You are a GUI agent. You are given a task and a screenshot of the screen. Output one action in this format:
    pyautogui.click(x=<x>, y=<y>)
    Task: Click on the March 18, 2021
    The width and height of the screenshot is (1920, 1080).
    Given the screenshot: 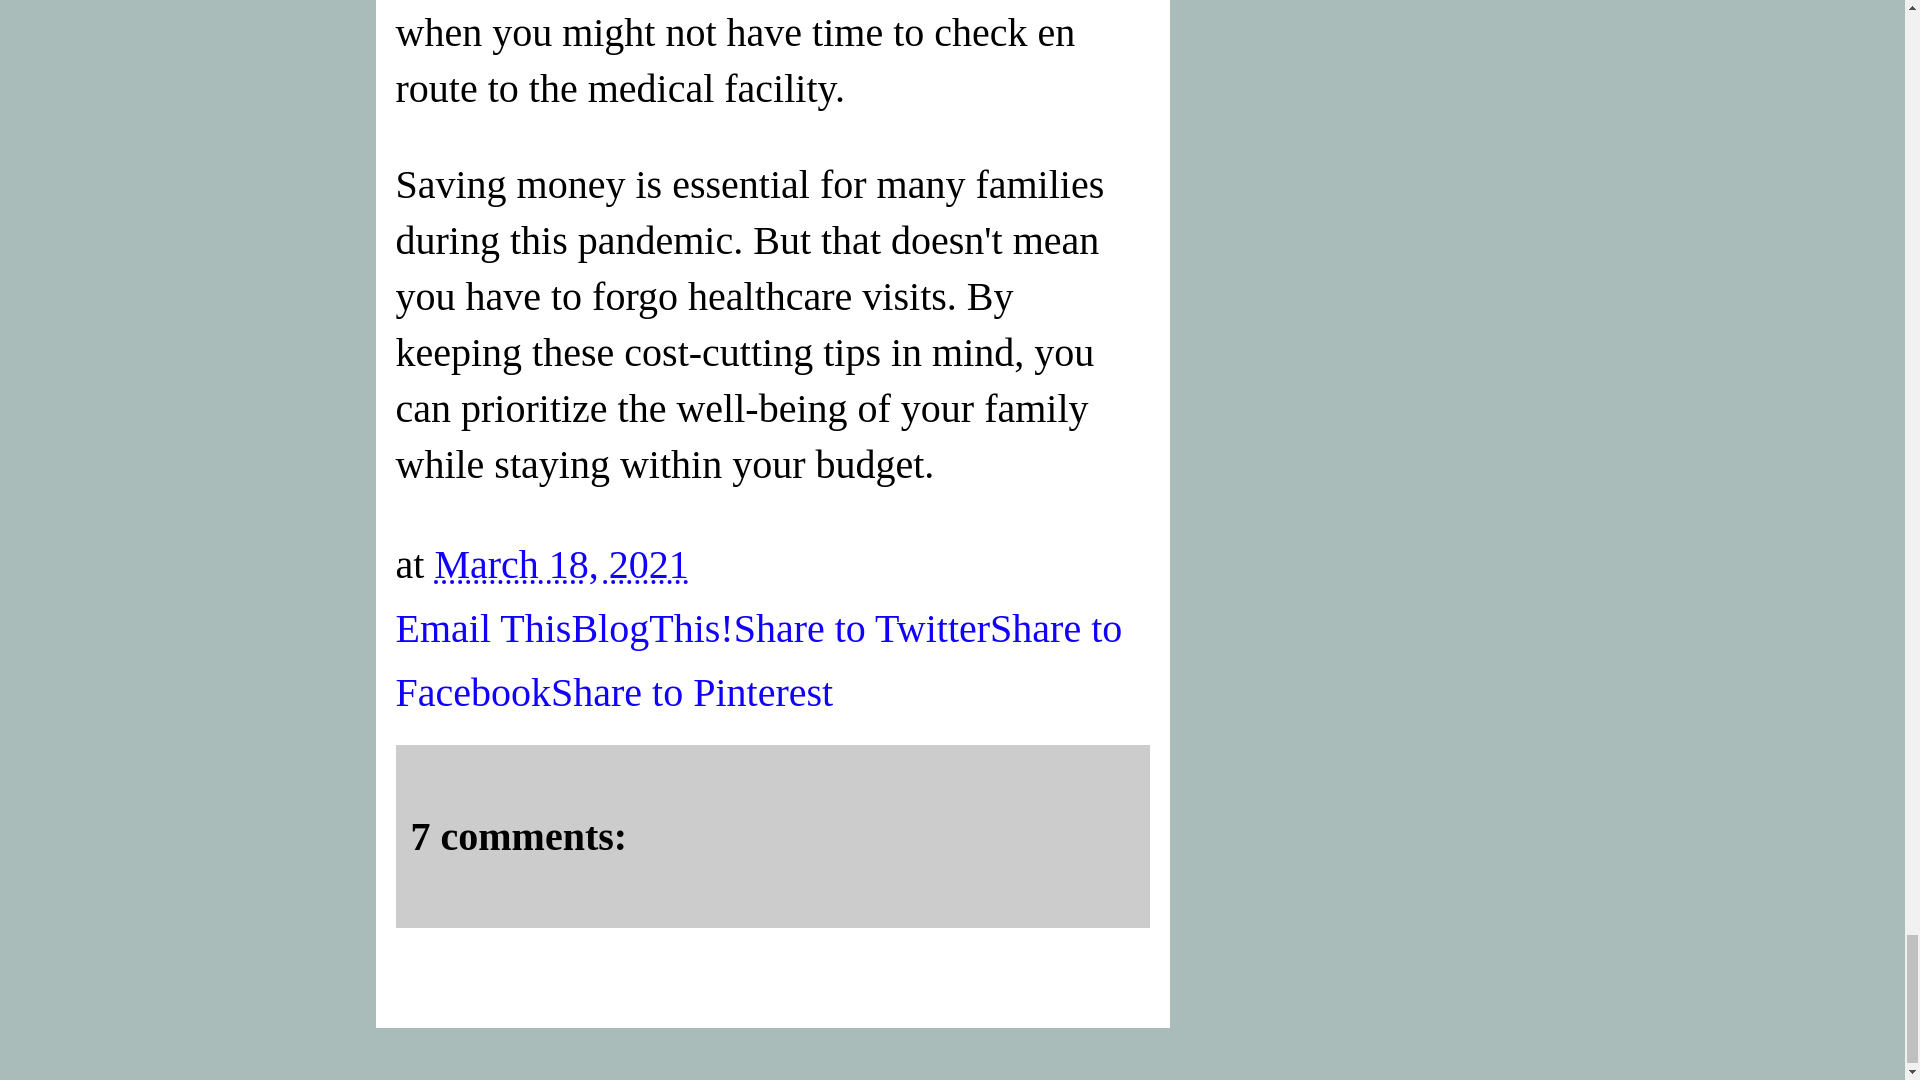 What is the action you would take?
    pyautogui.click(x=560, y=564)
    